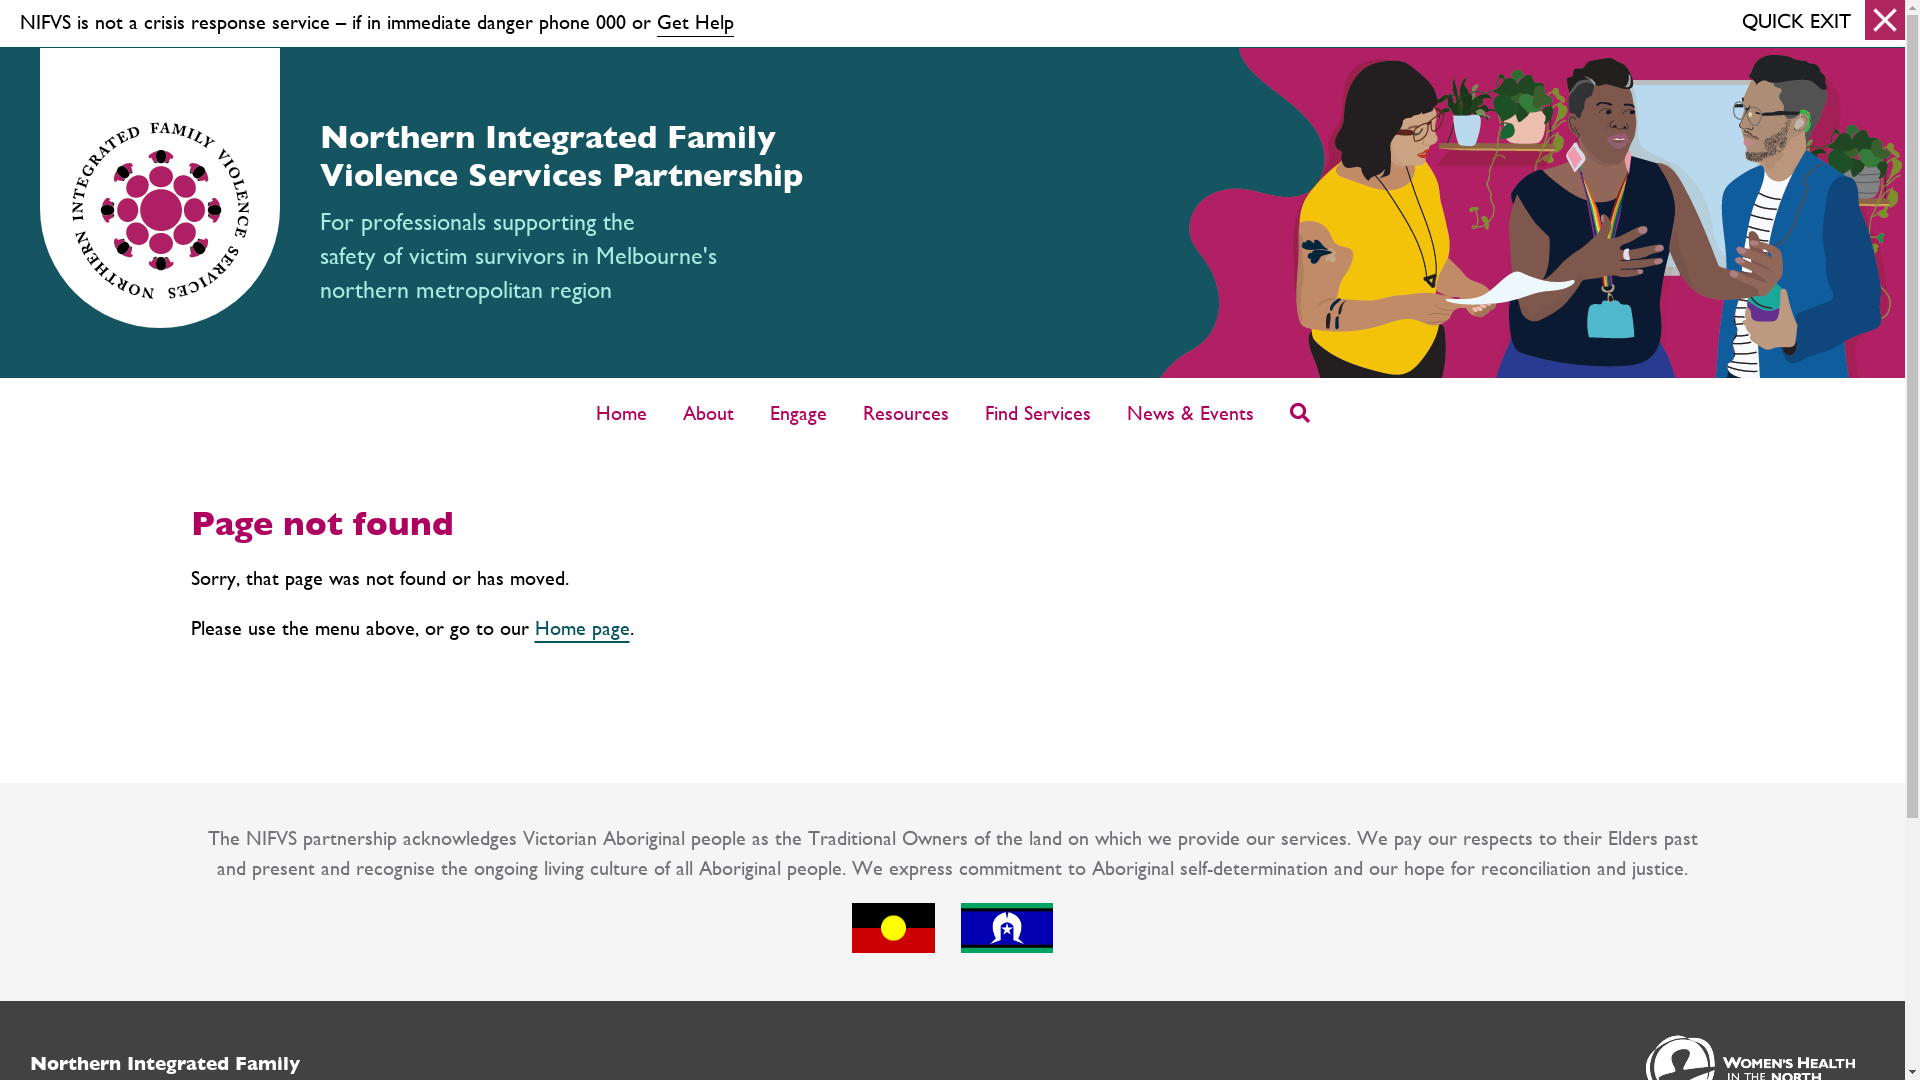 This screenshot has width=1920, height=1080. I want to click on Home, so click(620, 413).